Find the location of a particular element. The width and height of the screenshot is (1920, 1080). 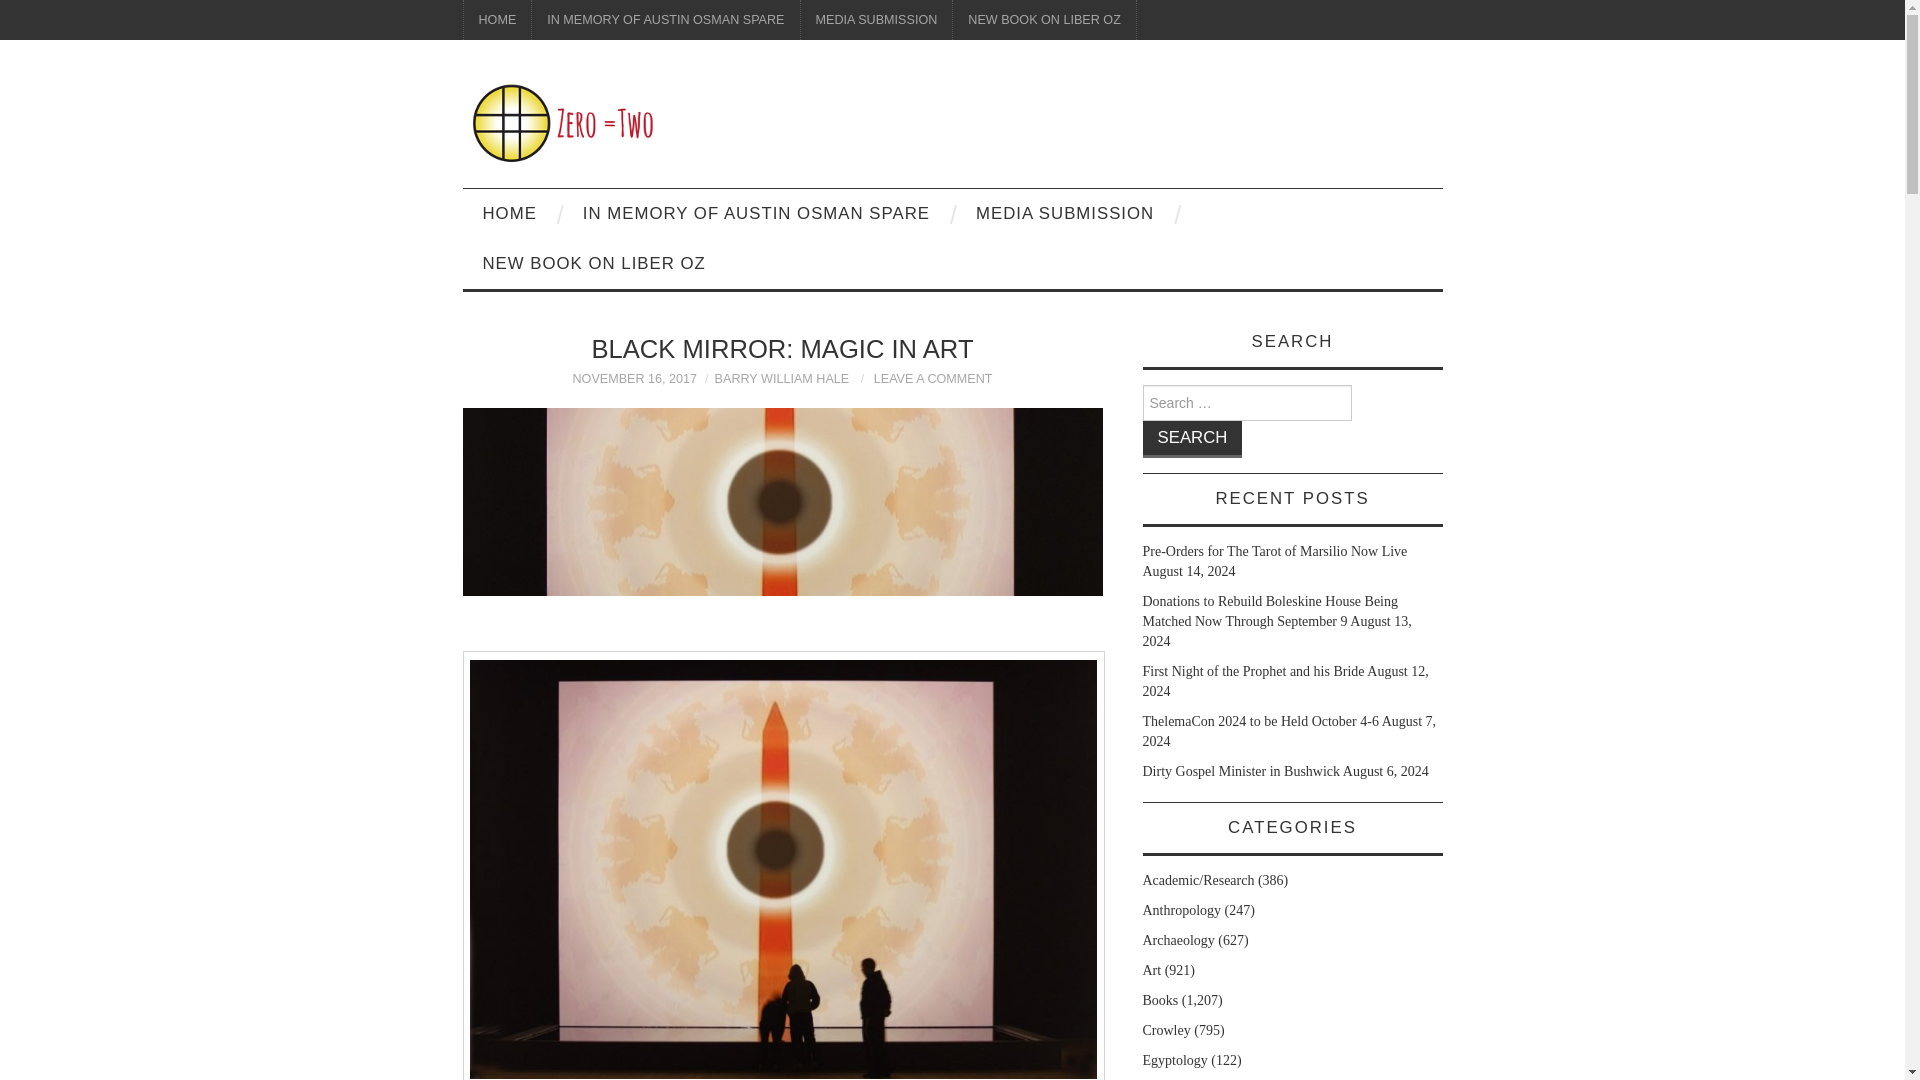

MEDIA SUBMISSION is located at coordinates (876, 20).